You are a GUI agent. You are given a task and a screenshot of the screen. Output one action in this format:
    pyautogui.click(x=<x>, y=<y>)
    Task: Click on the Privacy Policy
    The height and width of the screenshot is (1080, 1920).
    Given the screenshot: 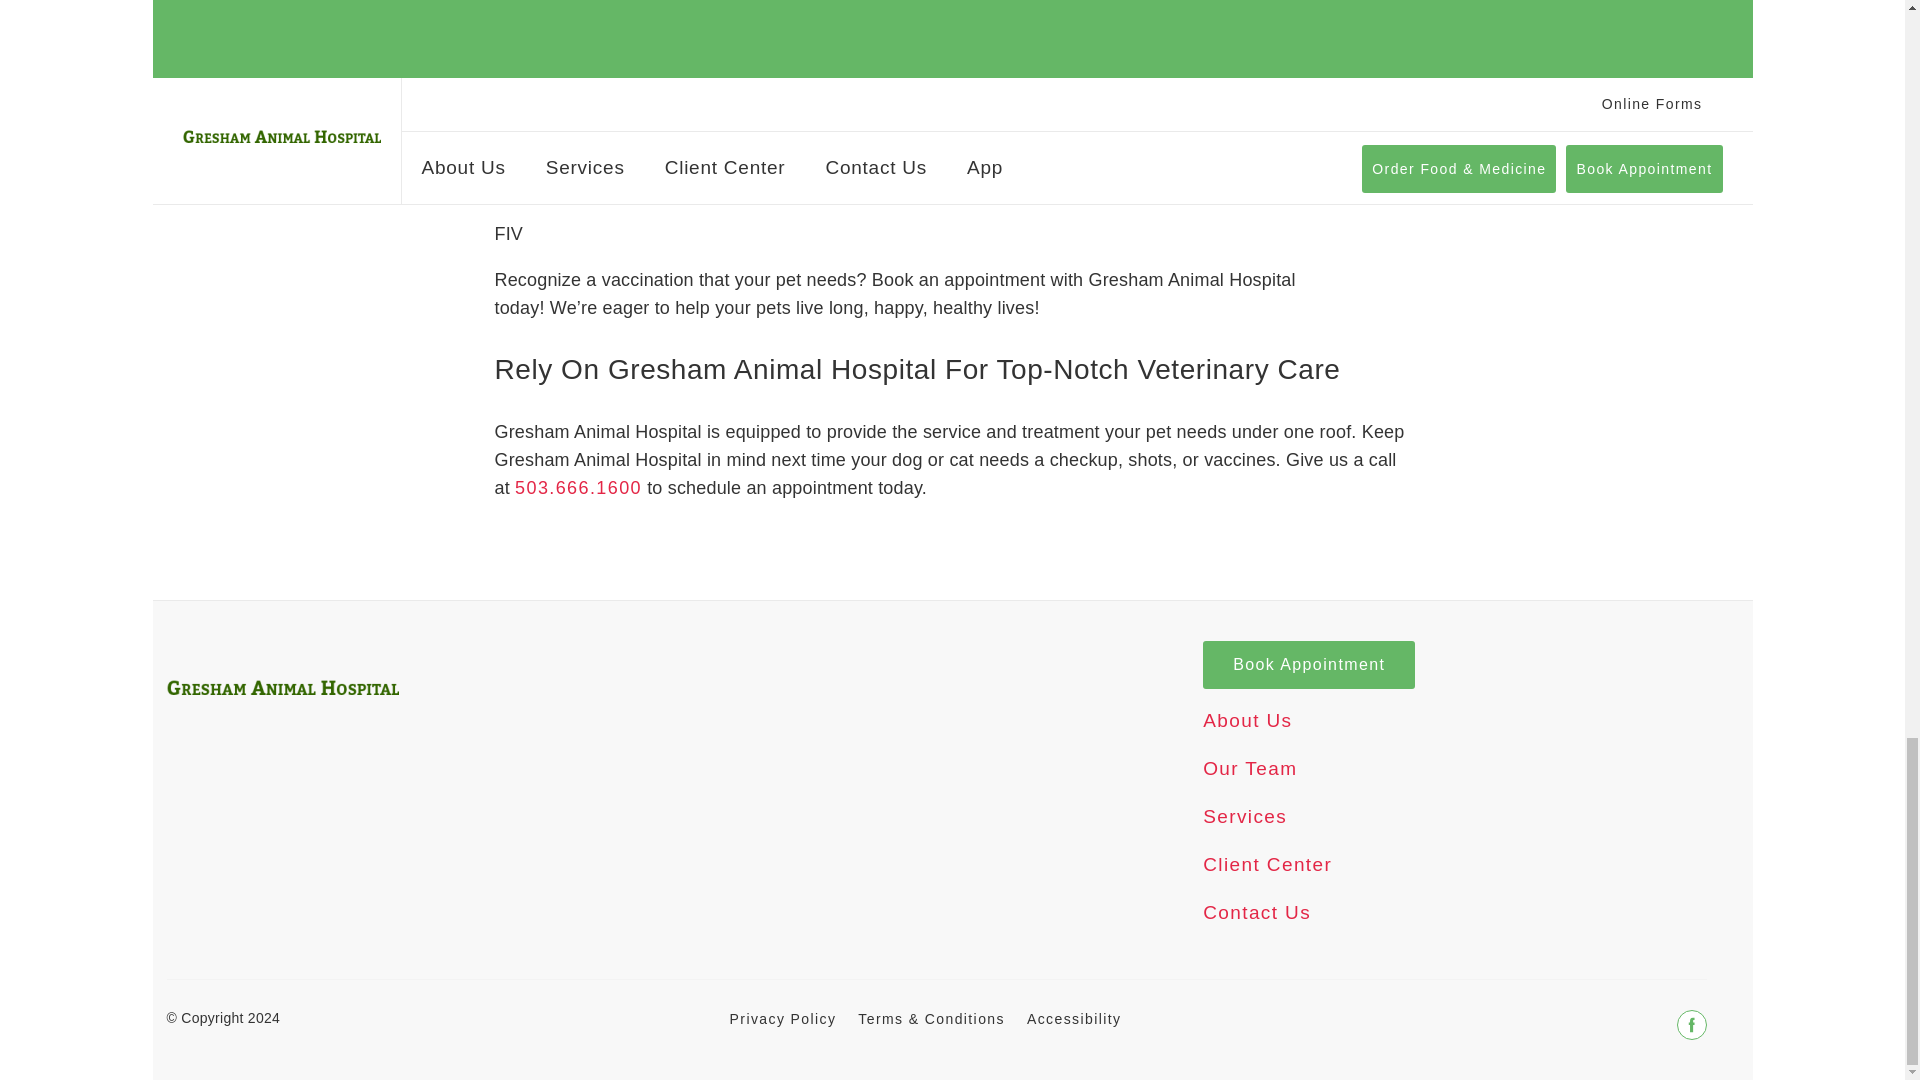 What is the action you would take?
    pyautogui.click(x=783, y=1058)
    